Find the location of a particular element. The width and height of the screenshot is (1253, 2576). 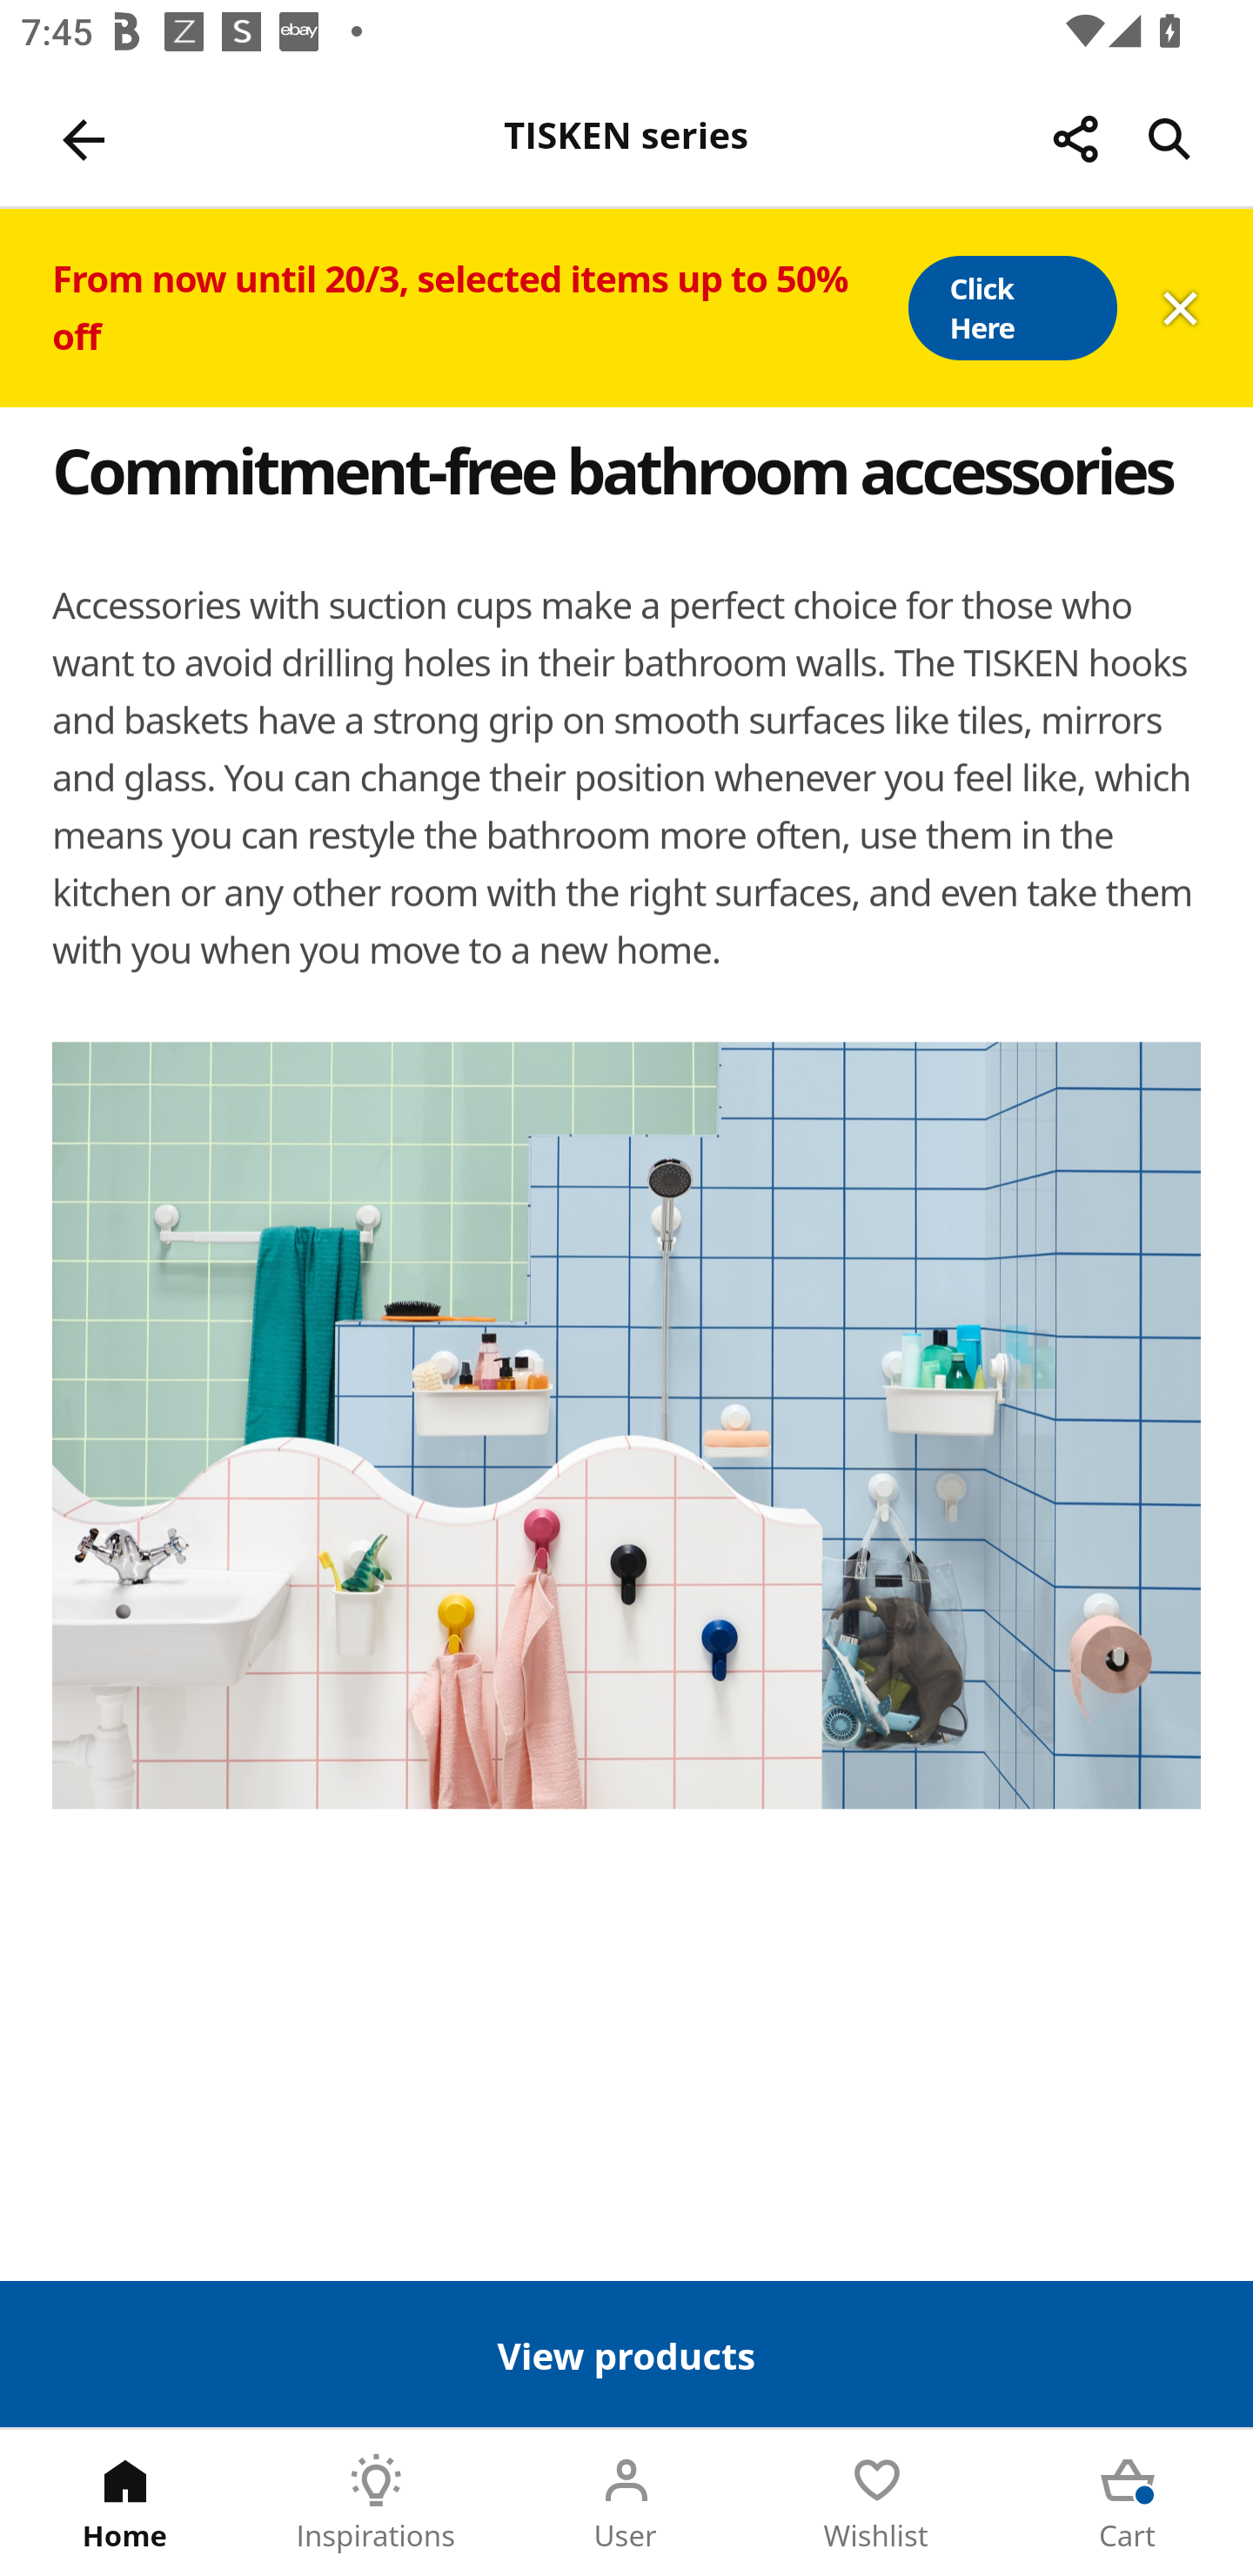

View products is located at coordinates (626, 2353).